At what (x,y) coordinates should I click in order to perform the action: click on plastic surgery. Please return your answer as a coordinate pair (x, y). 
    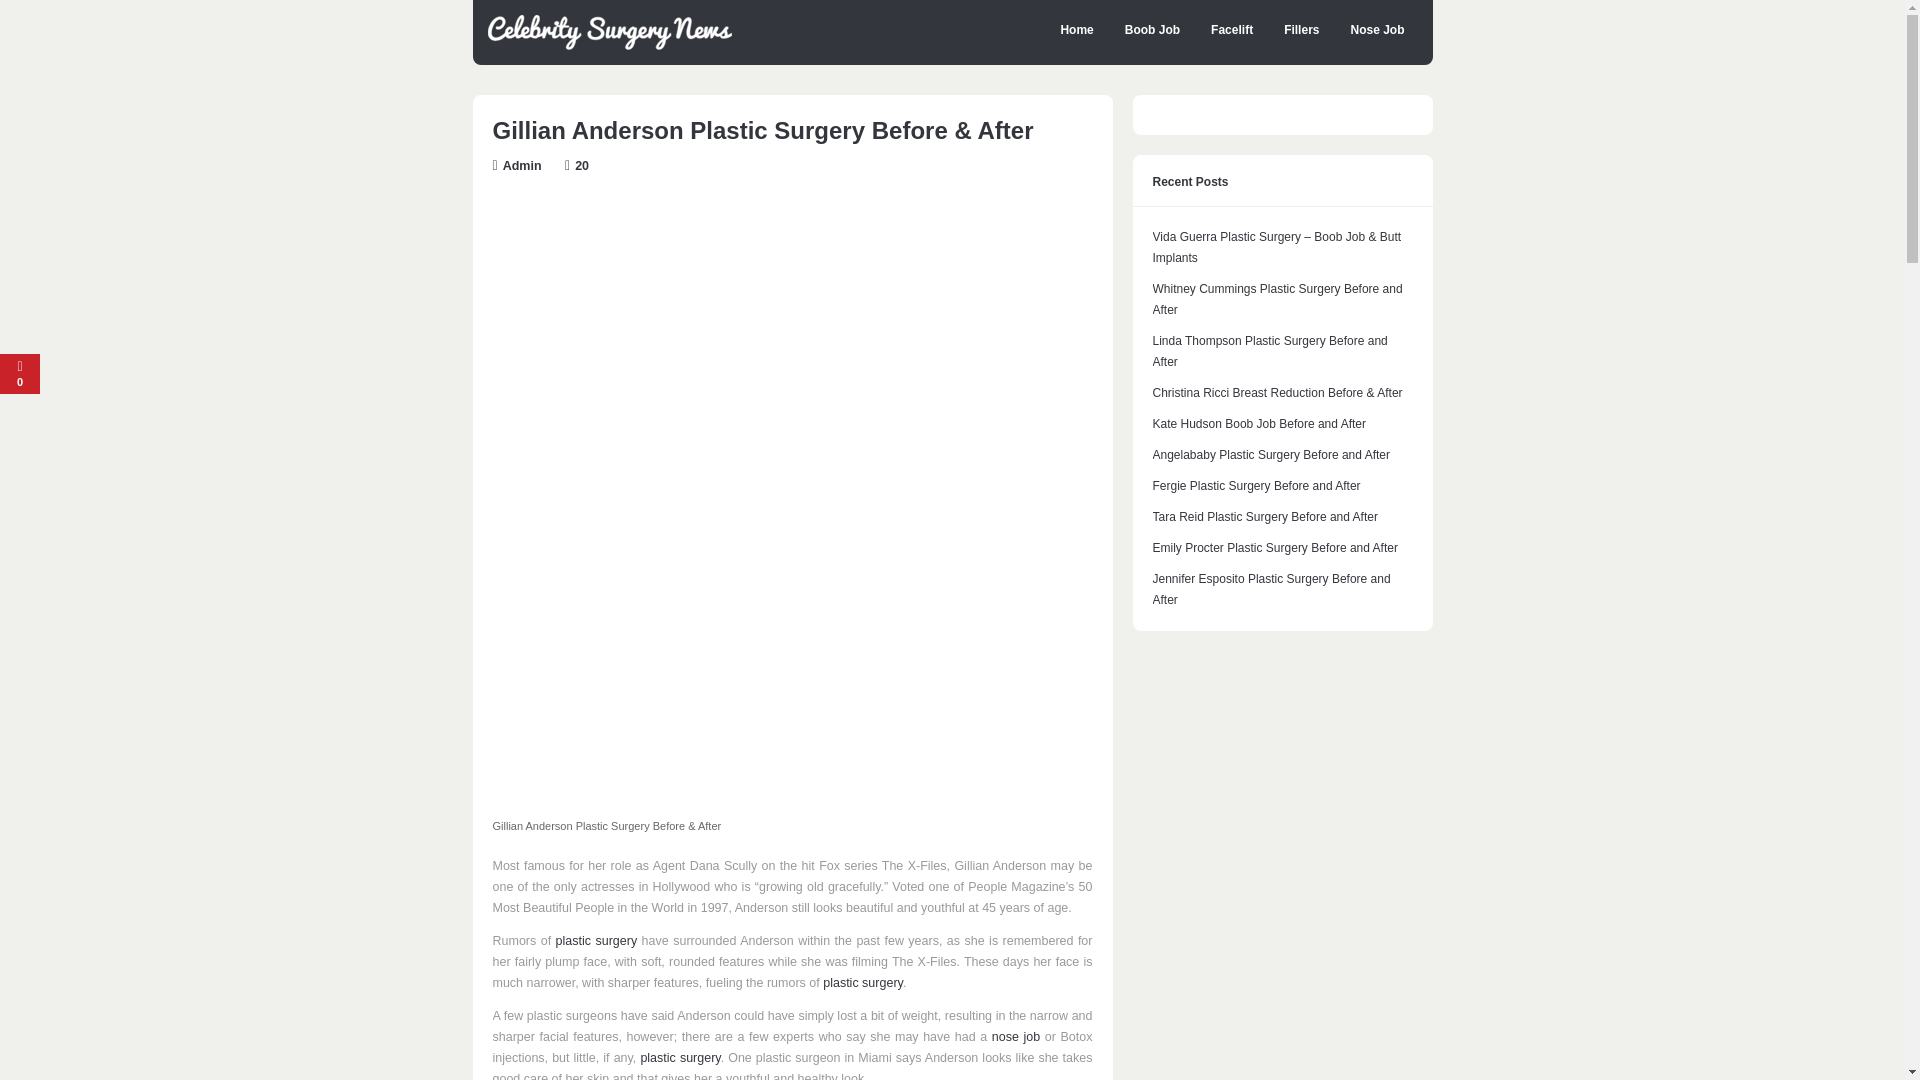
    Looking at the image, I should click on (680, 1057).